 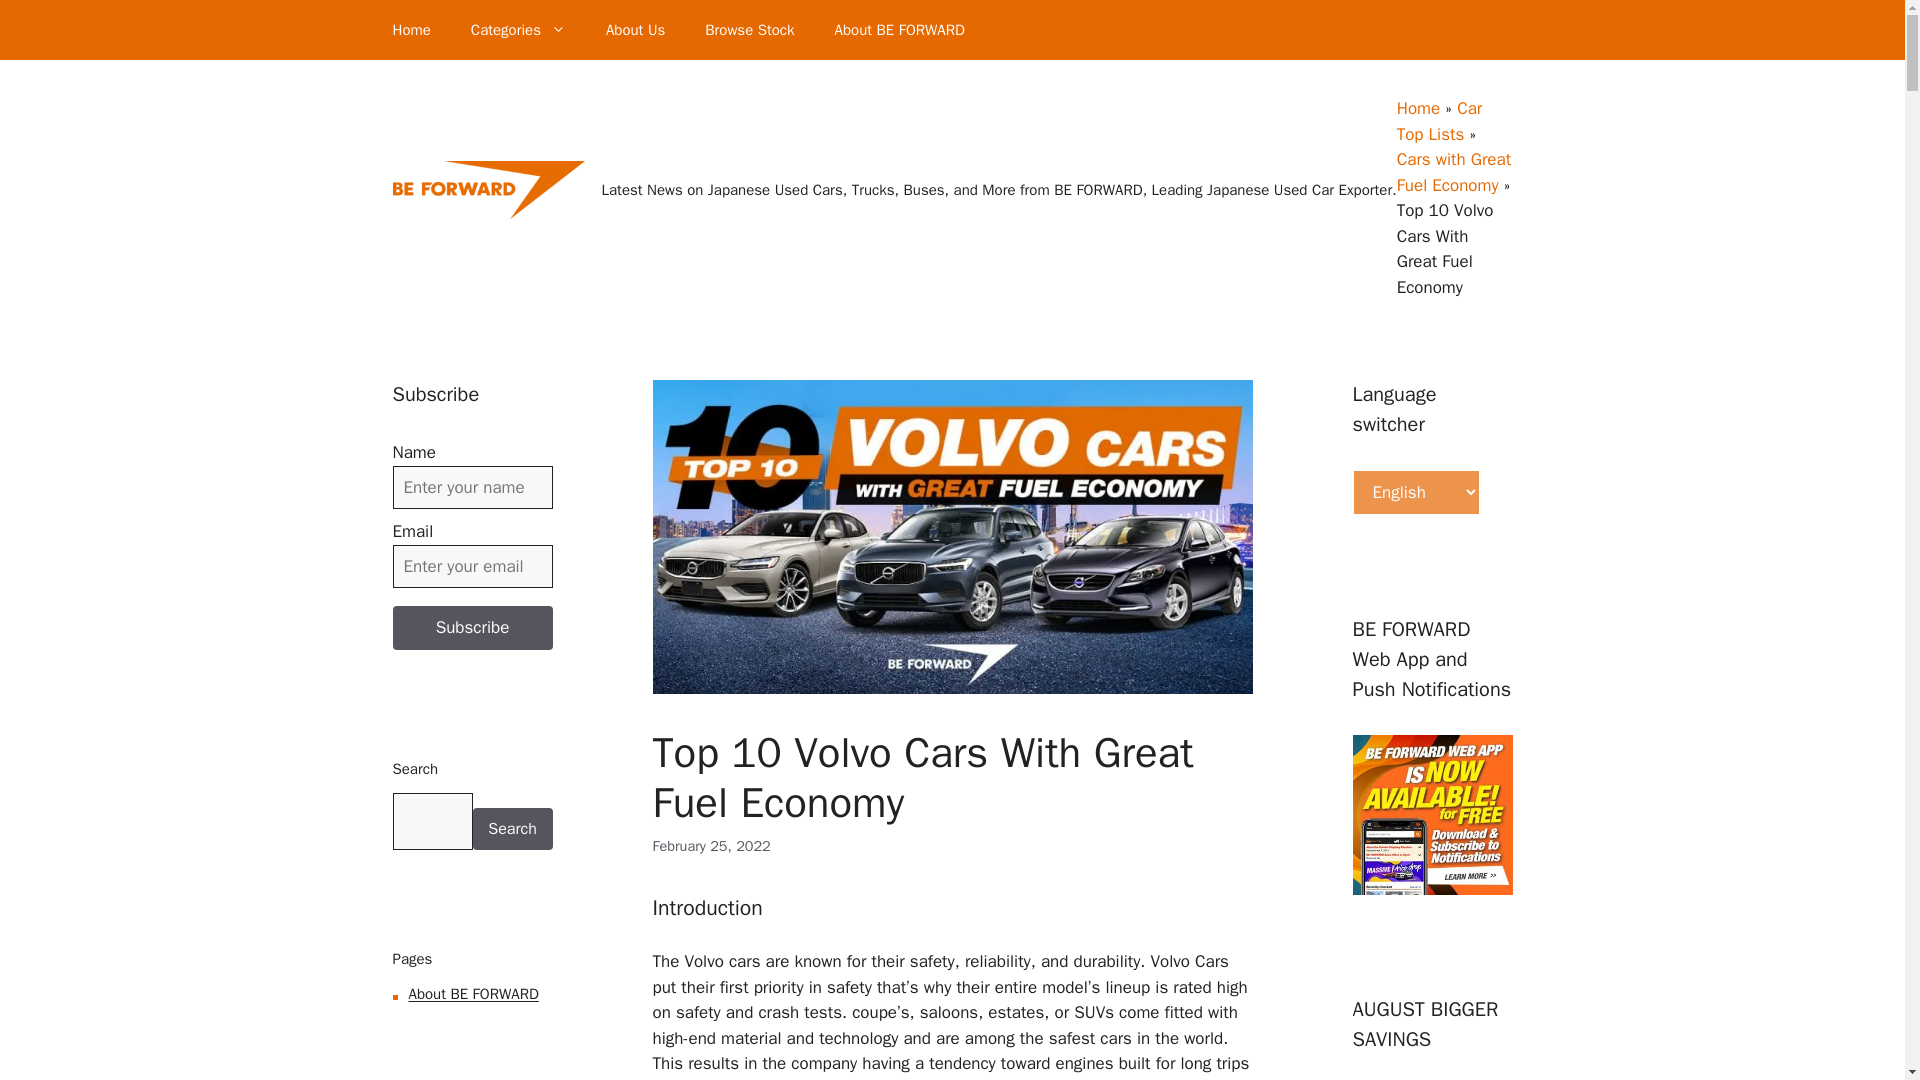 What do you see at coordinates (1418, 108) in the screenshot?
I see `Home` at bounding box center [1418, 108].